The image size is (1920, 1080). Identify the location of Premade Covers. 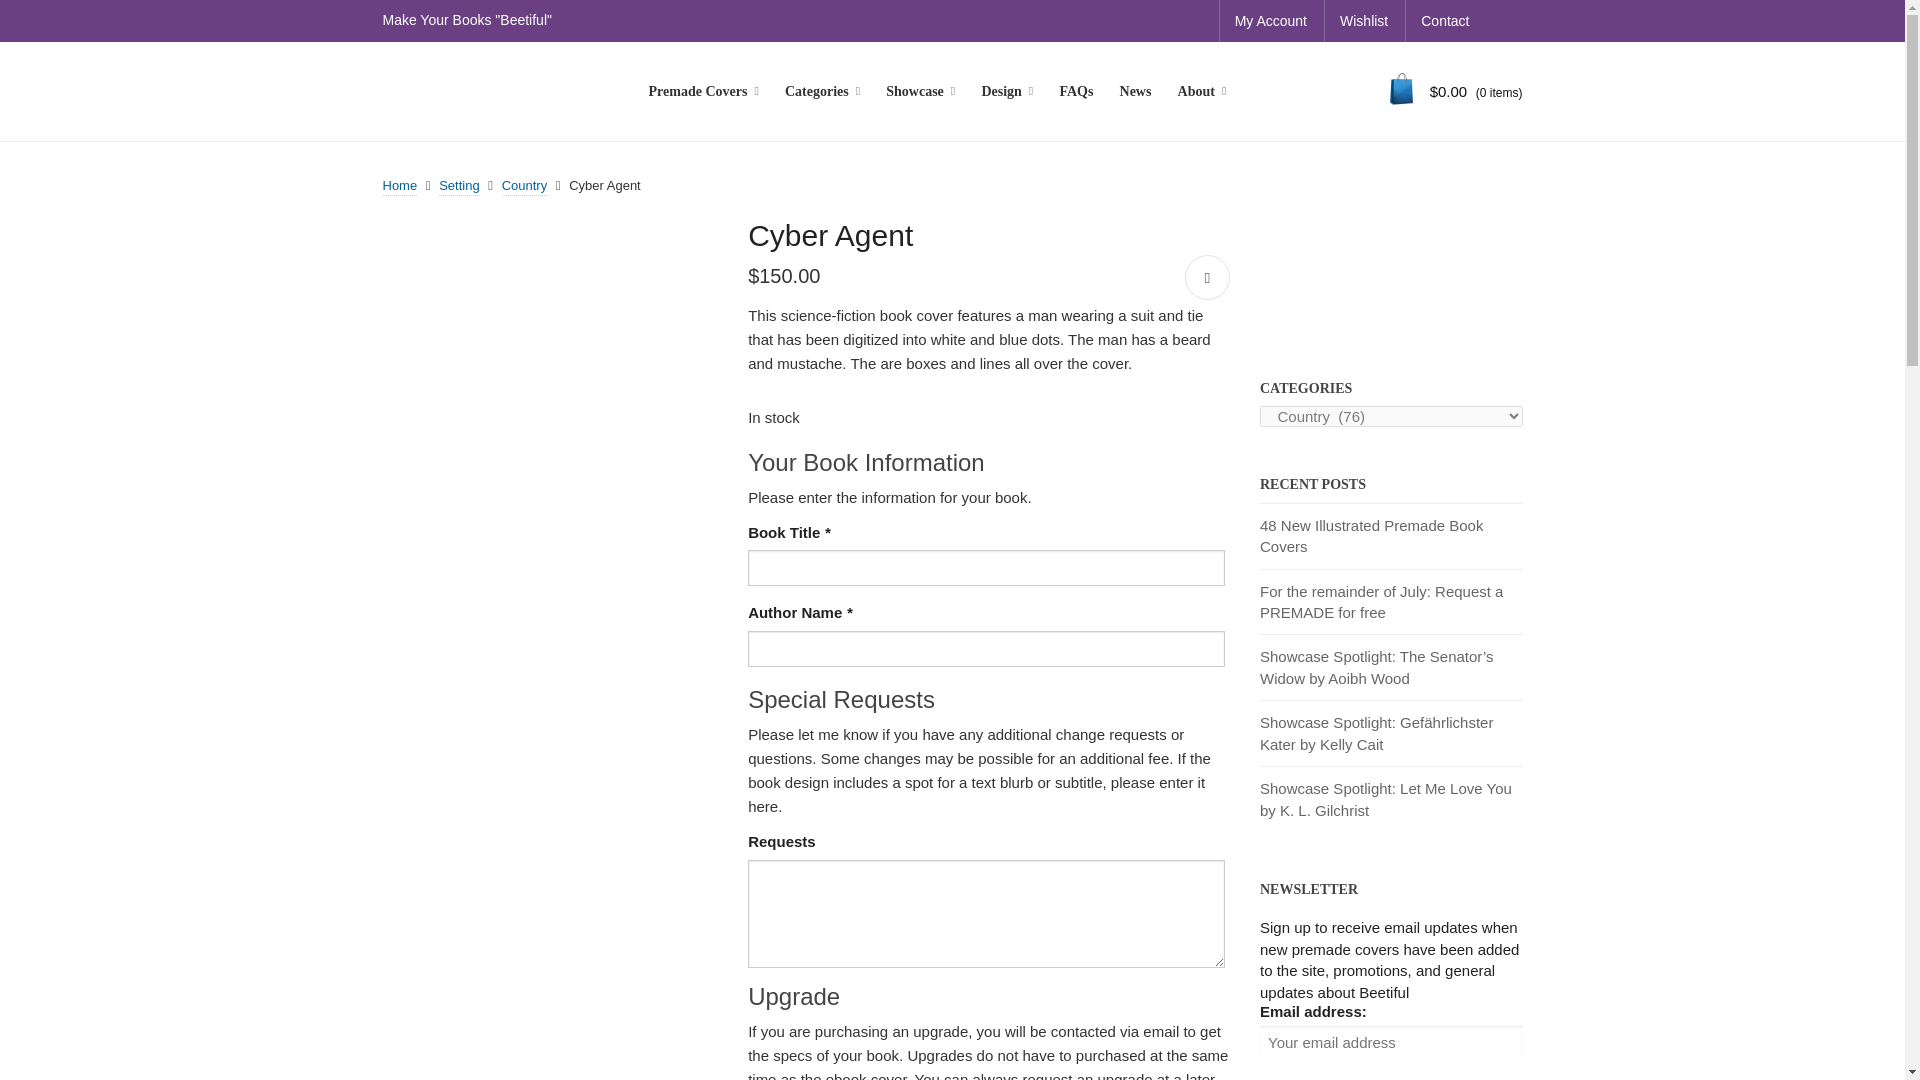
(703, 92).